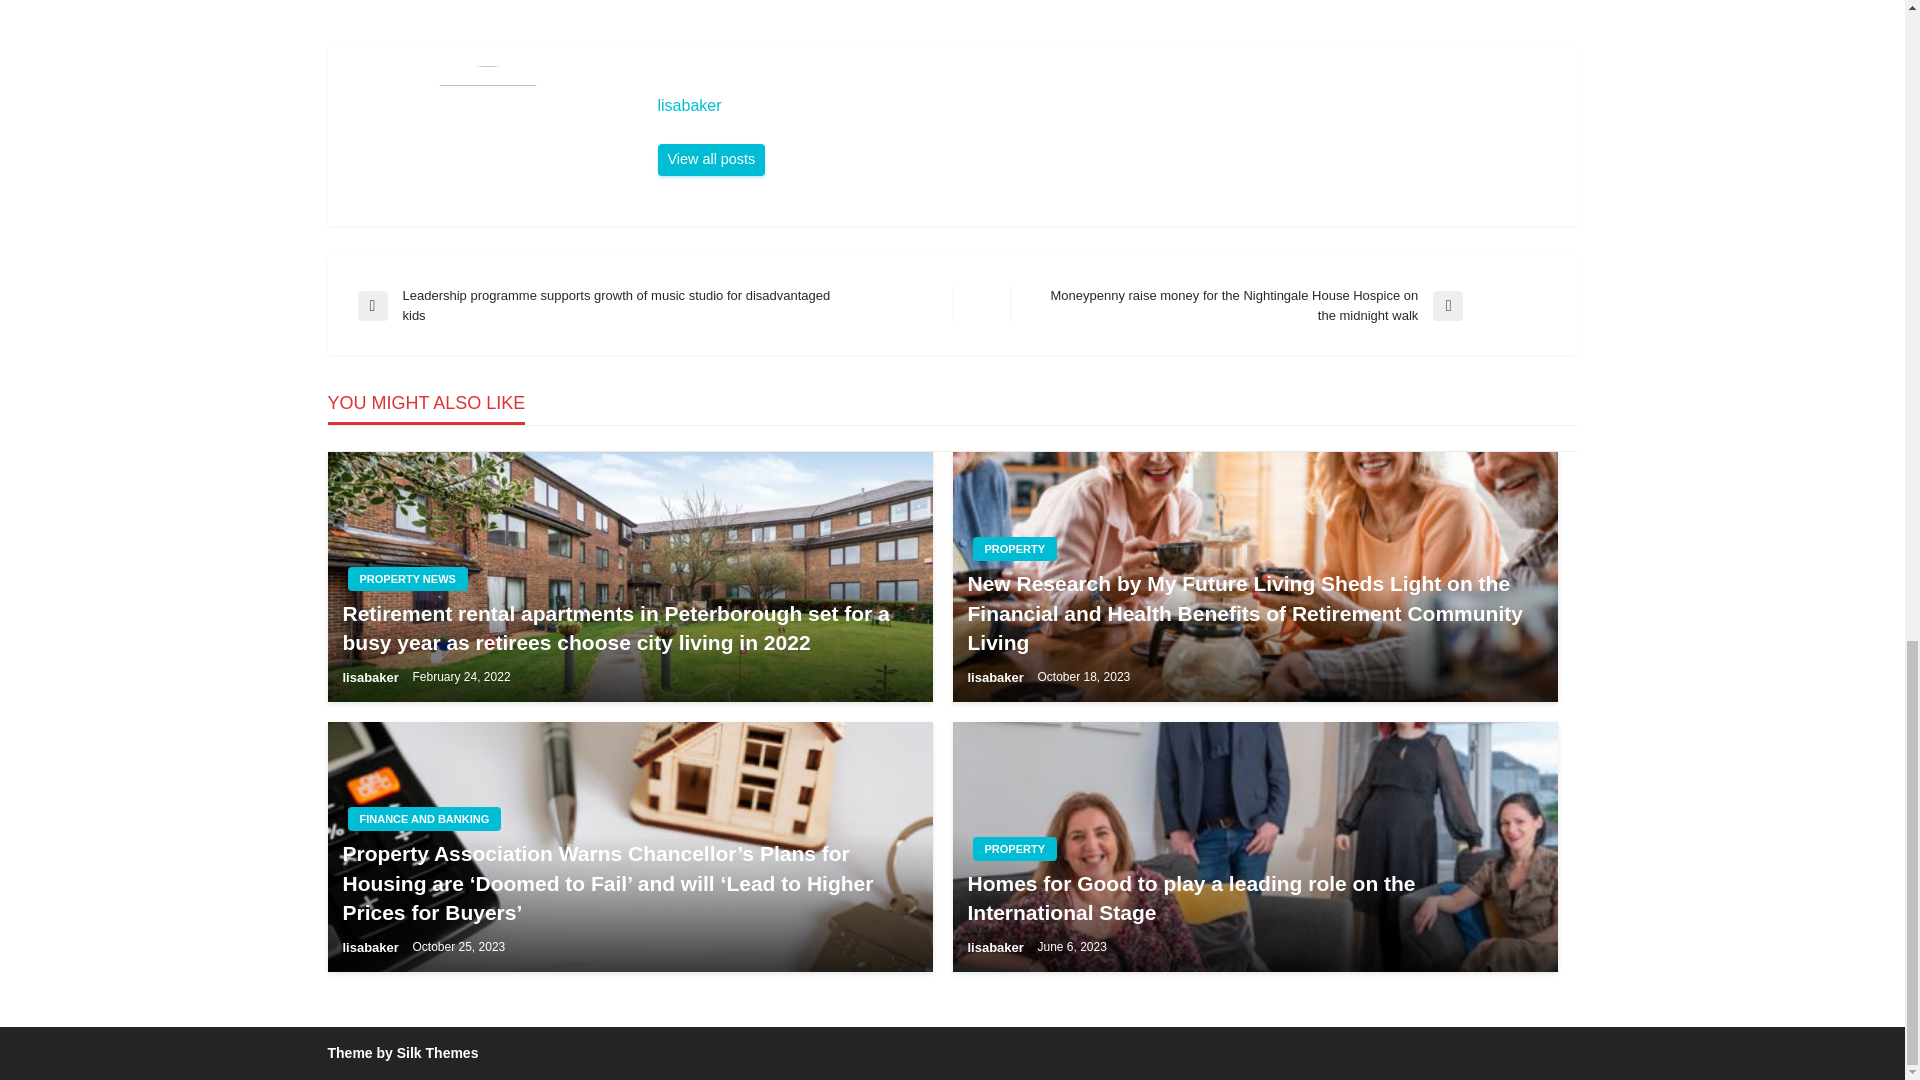 The height and width of the screenshot is (1080, 1920). Describe the element at coordinates (712, 160) in the screenshot. I see `lisabaker` at that location.